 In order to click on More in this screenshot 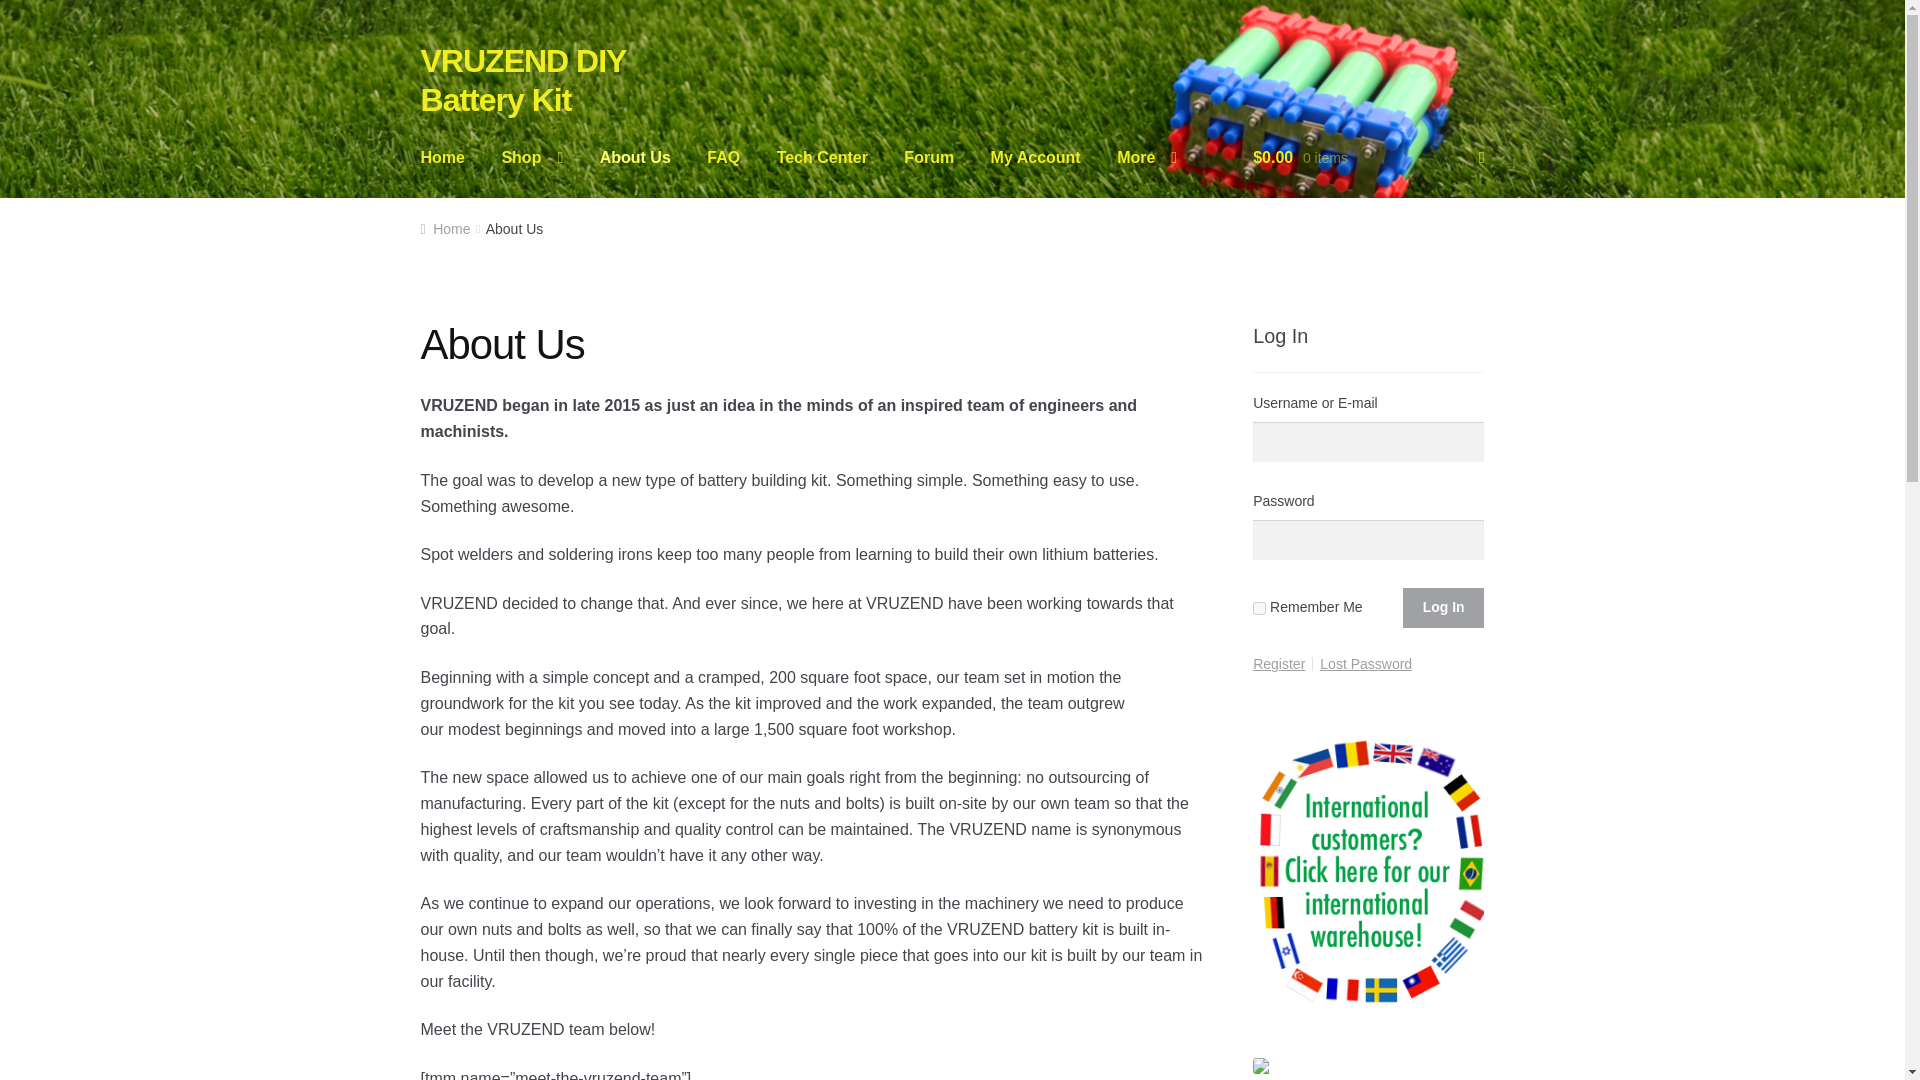, I will do `click(1146, 158)`.